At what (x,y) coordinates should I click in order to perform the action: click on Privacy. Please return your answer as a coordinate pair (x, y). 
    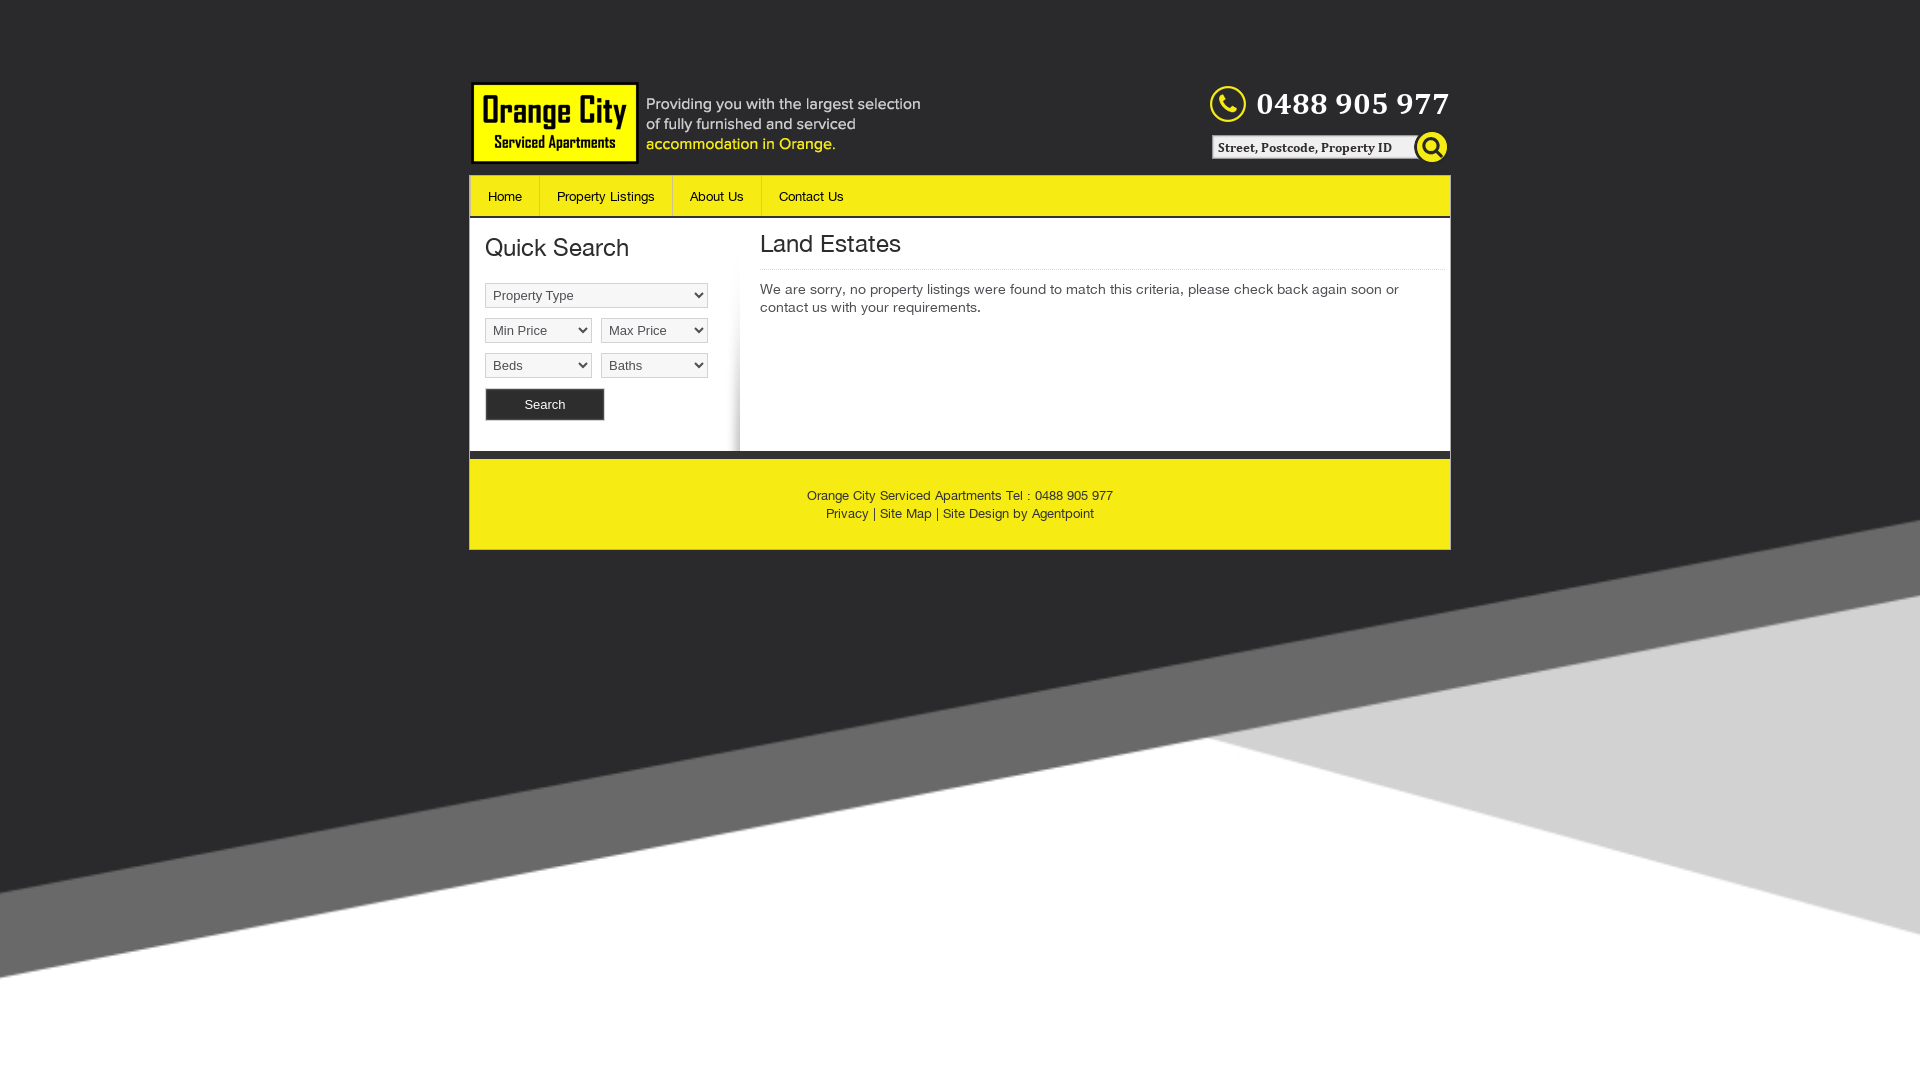
    Looking at the image, I should click on (848, 513).